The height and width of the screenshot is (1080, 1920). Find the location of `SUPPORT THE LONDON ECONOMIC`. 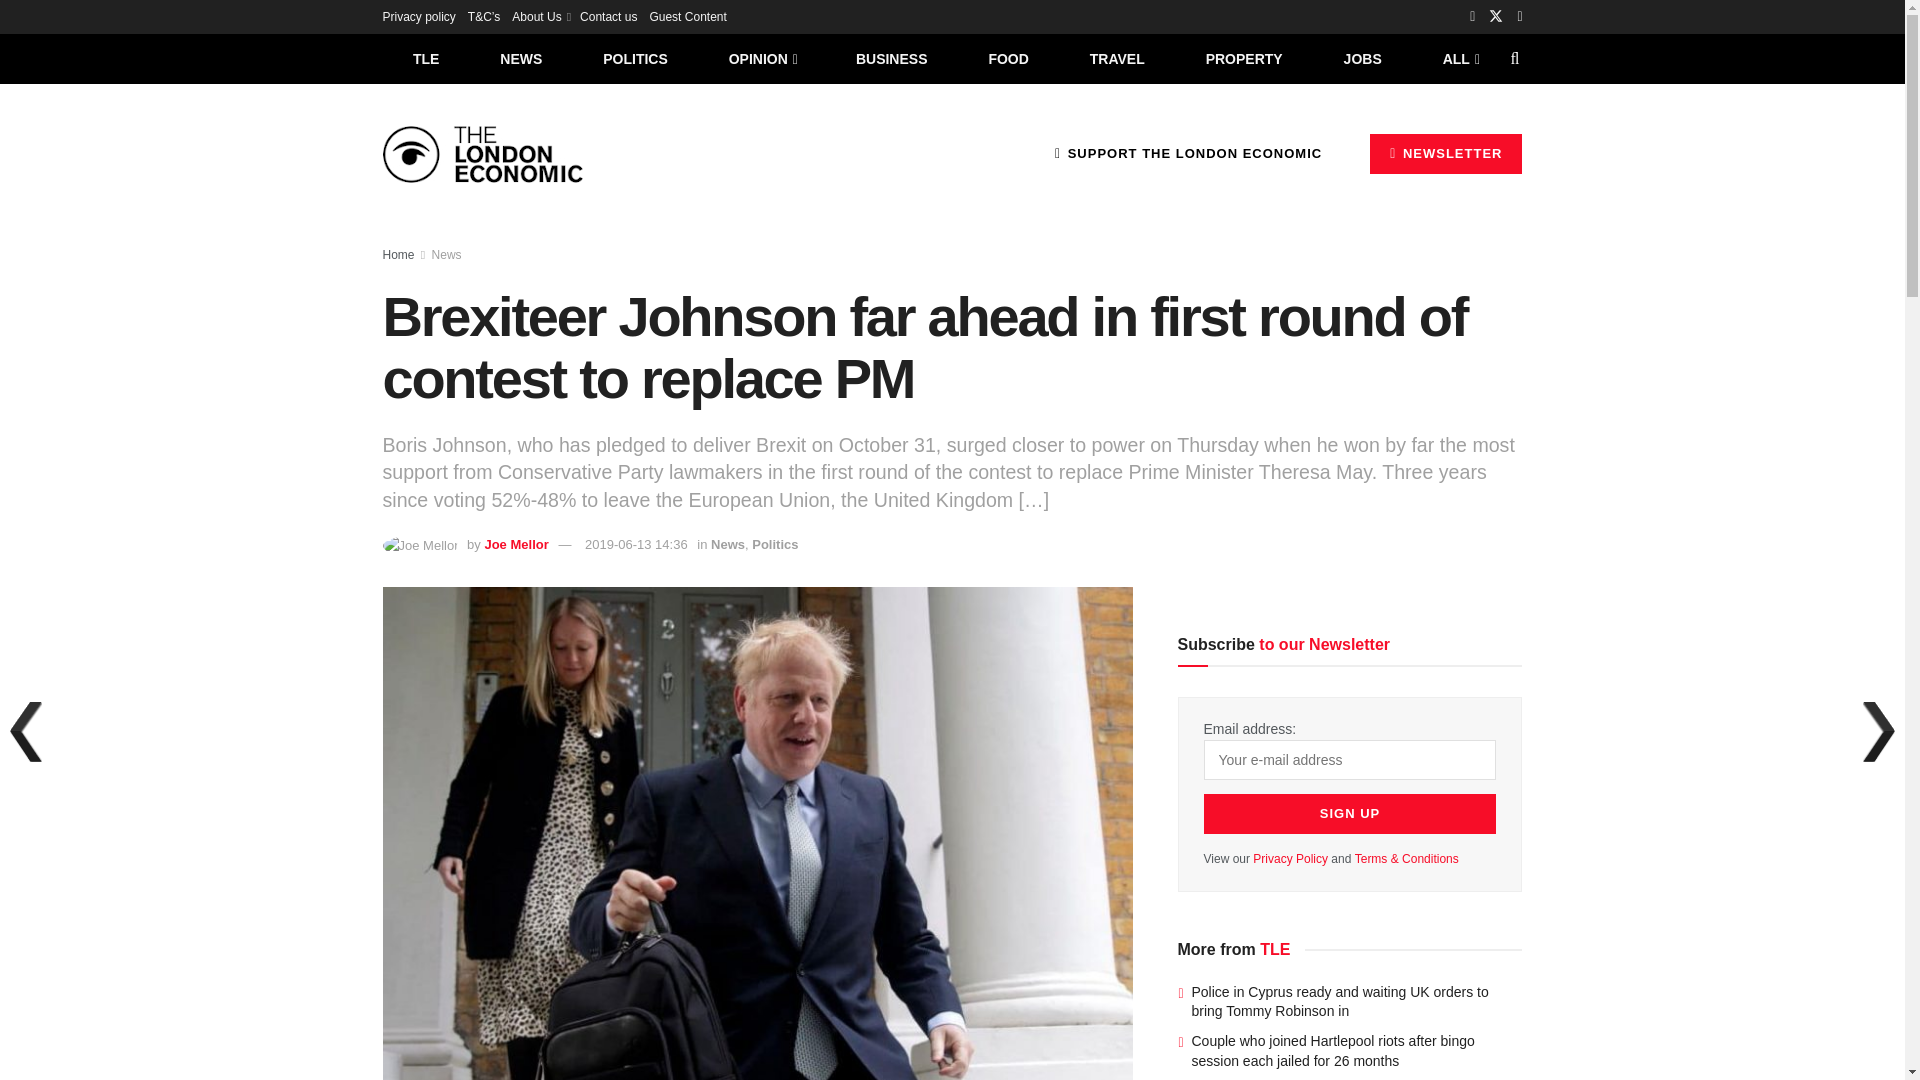

SUPPORT THE LONDON ECONOMIC is located at coordinates (1188, 153).